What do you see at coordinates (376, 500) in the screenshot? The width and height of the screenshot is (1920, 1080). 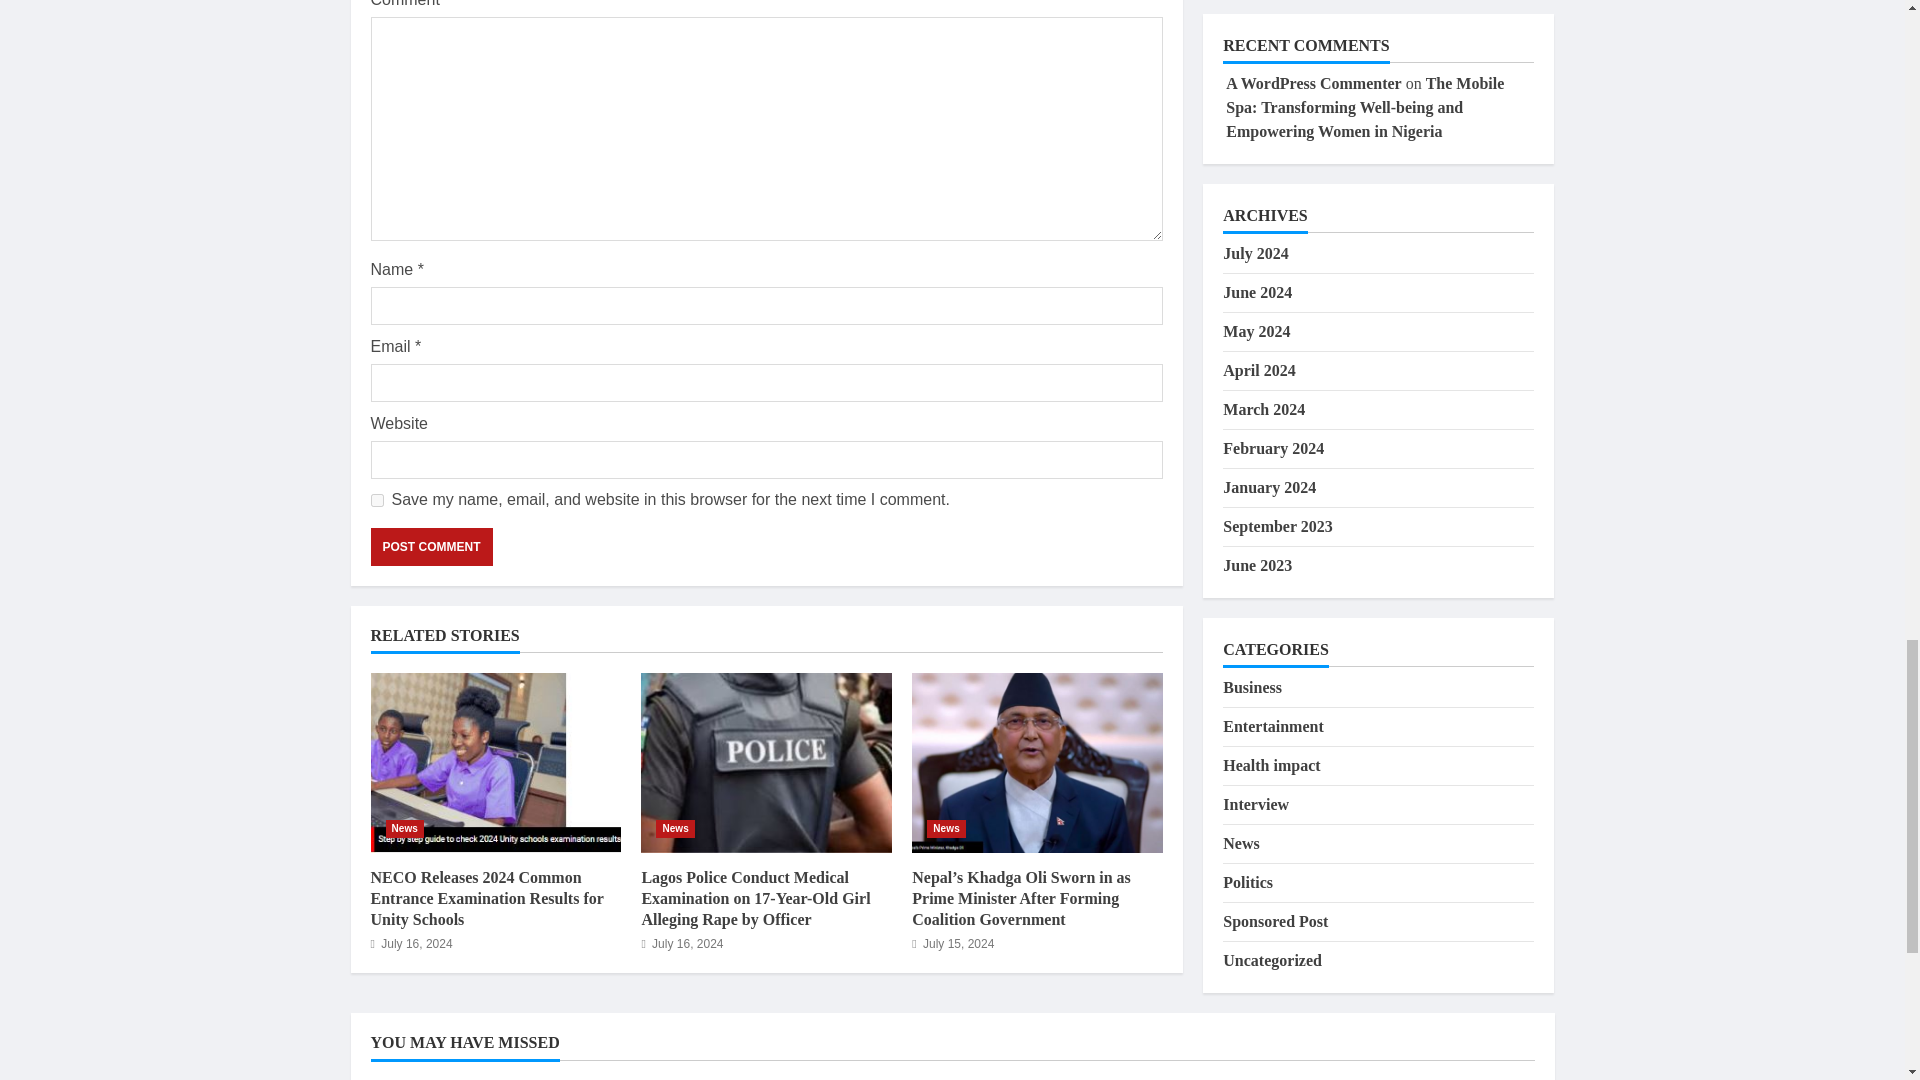 I see `yes` at bounding box center [376, 500].